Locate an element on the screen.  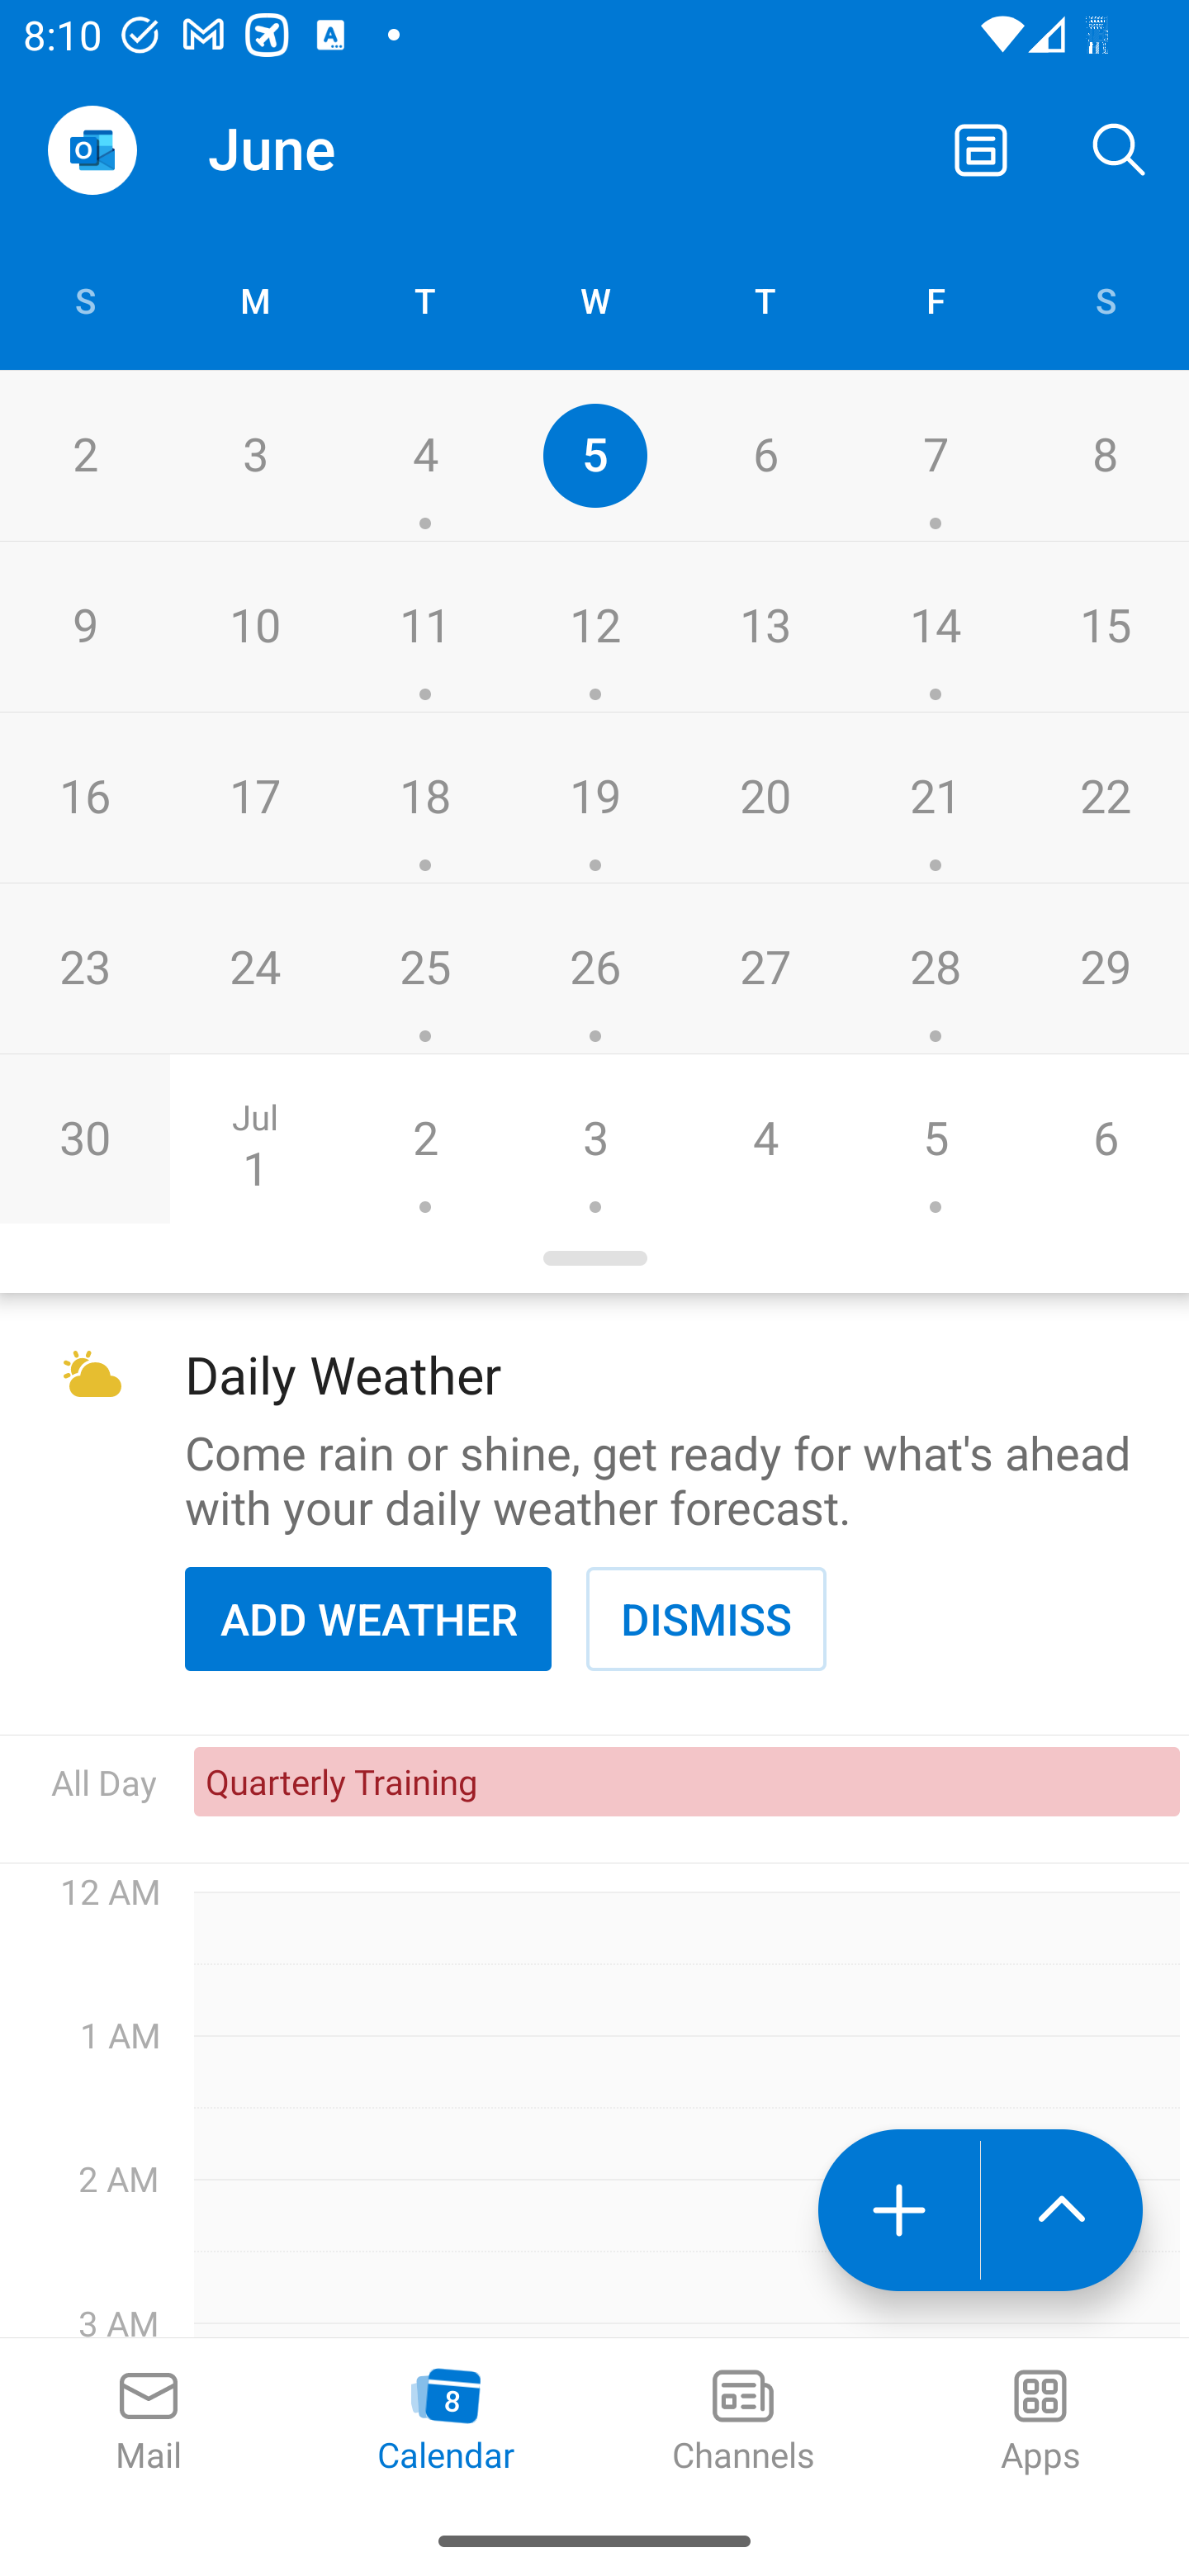
11 Events on Tuesday, June 11 is located at coordinates (424, 626).